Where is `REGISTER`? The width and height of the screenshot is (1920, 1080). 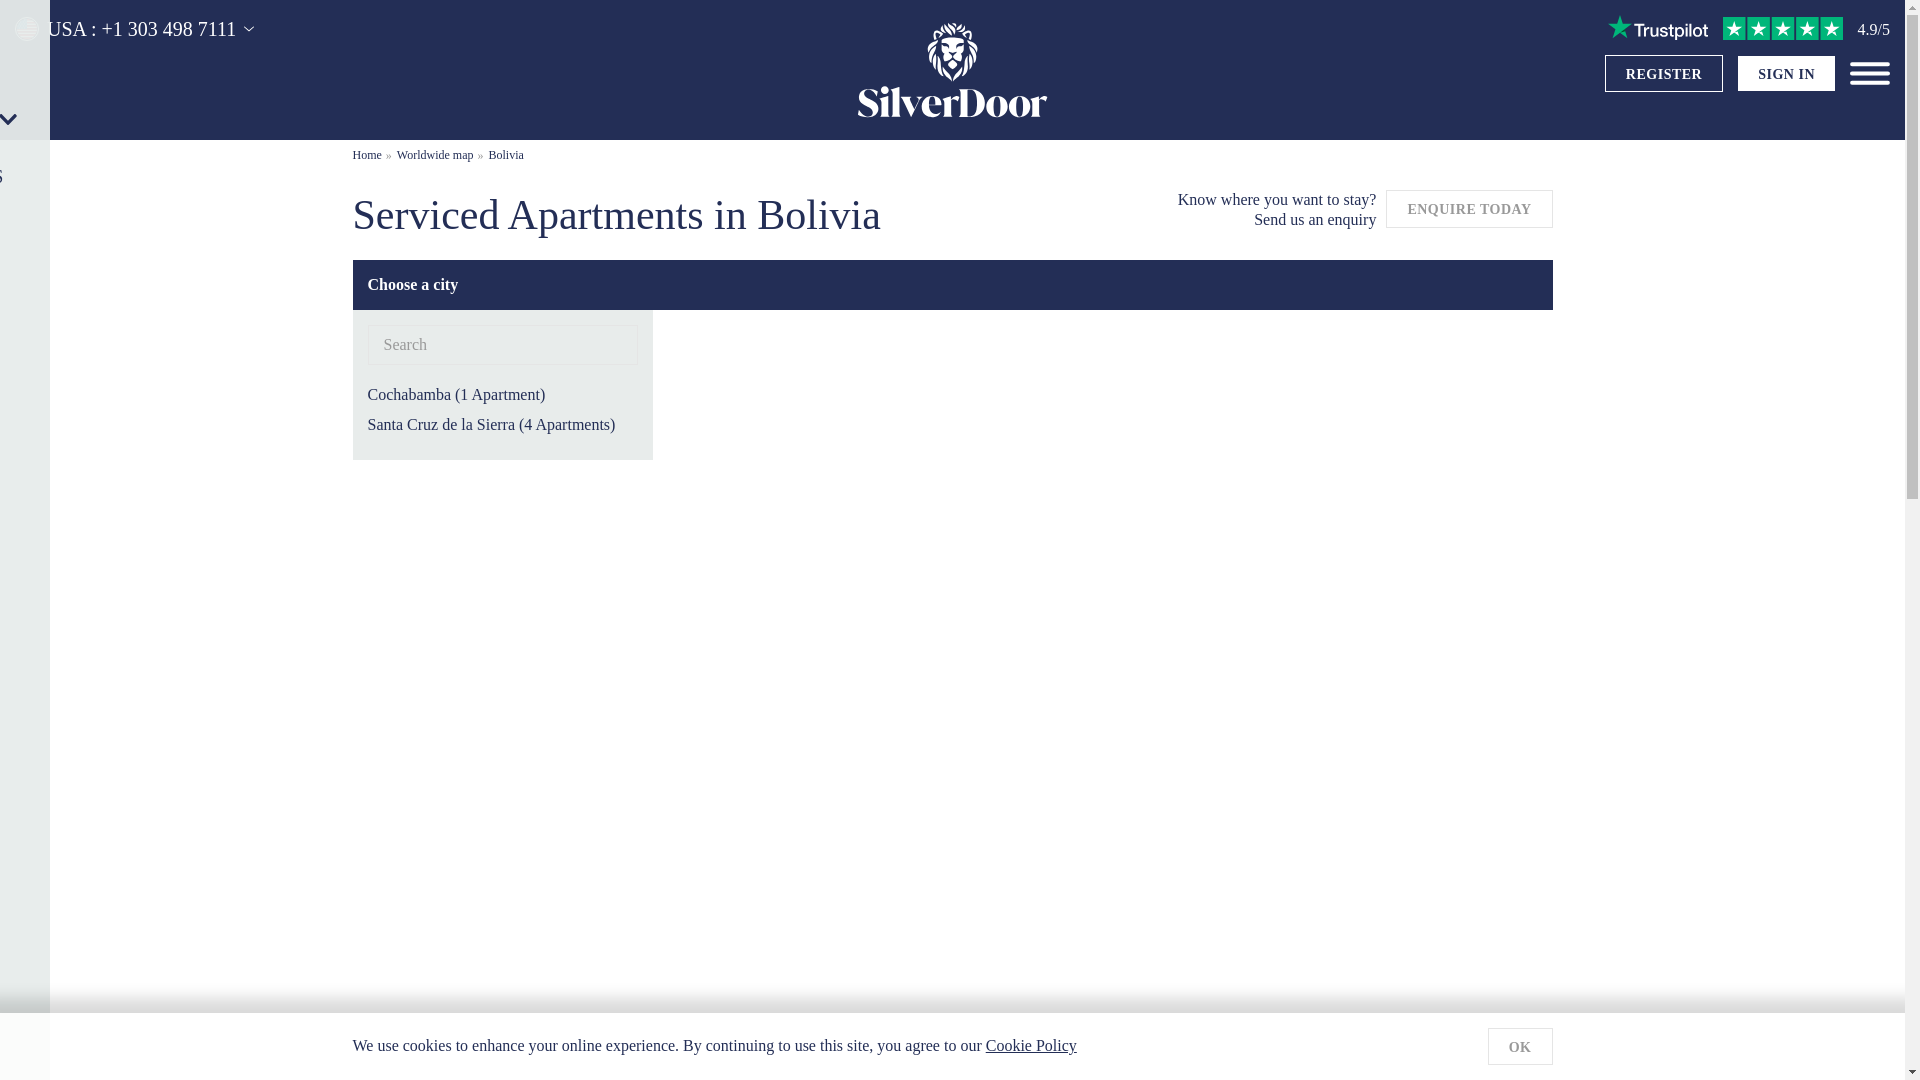
REGISTER is located at coordinates (1664, 74).